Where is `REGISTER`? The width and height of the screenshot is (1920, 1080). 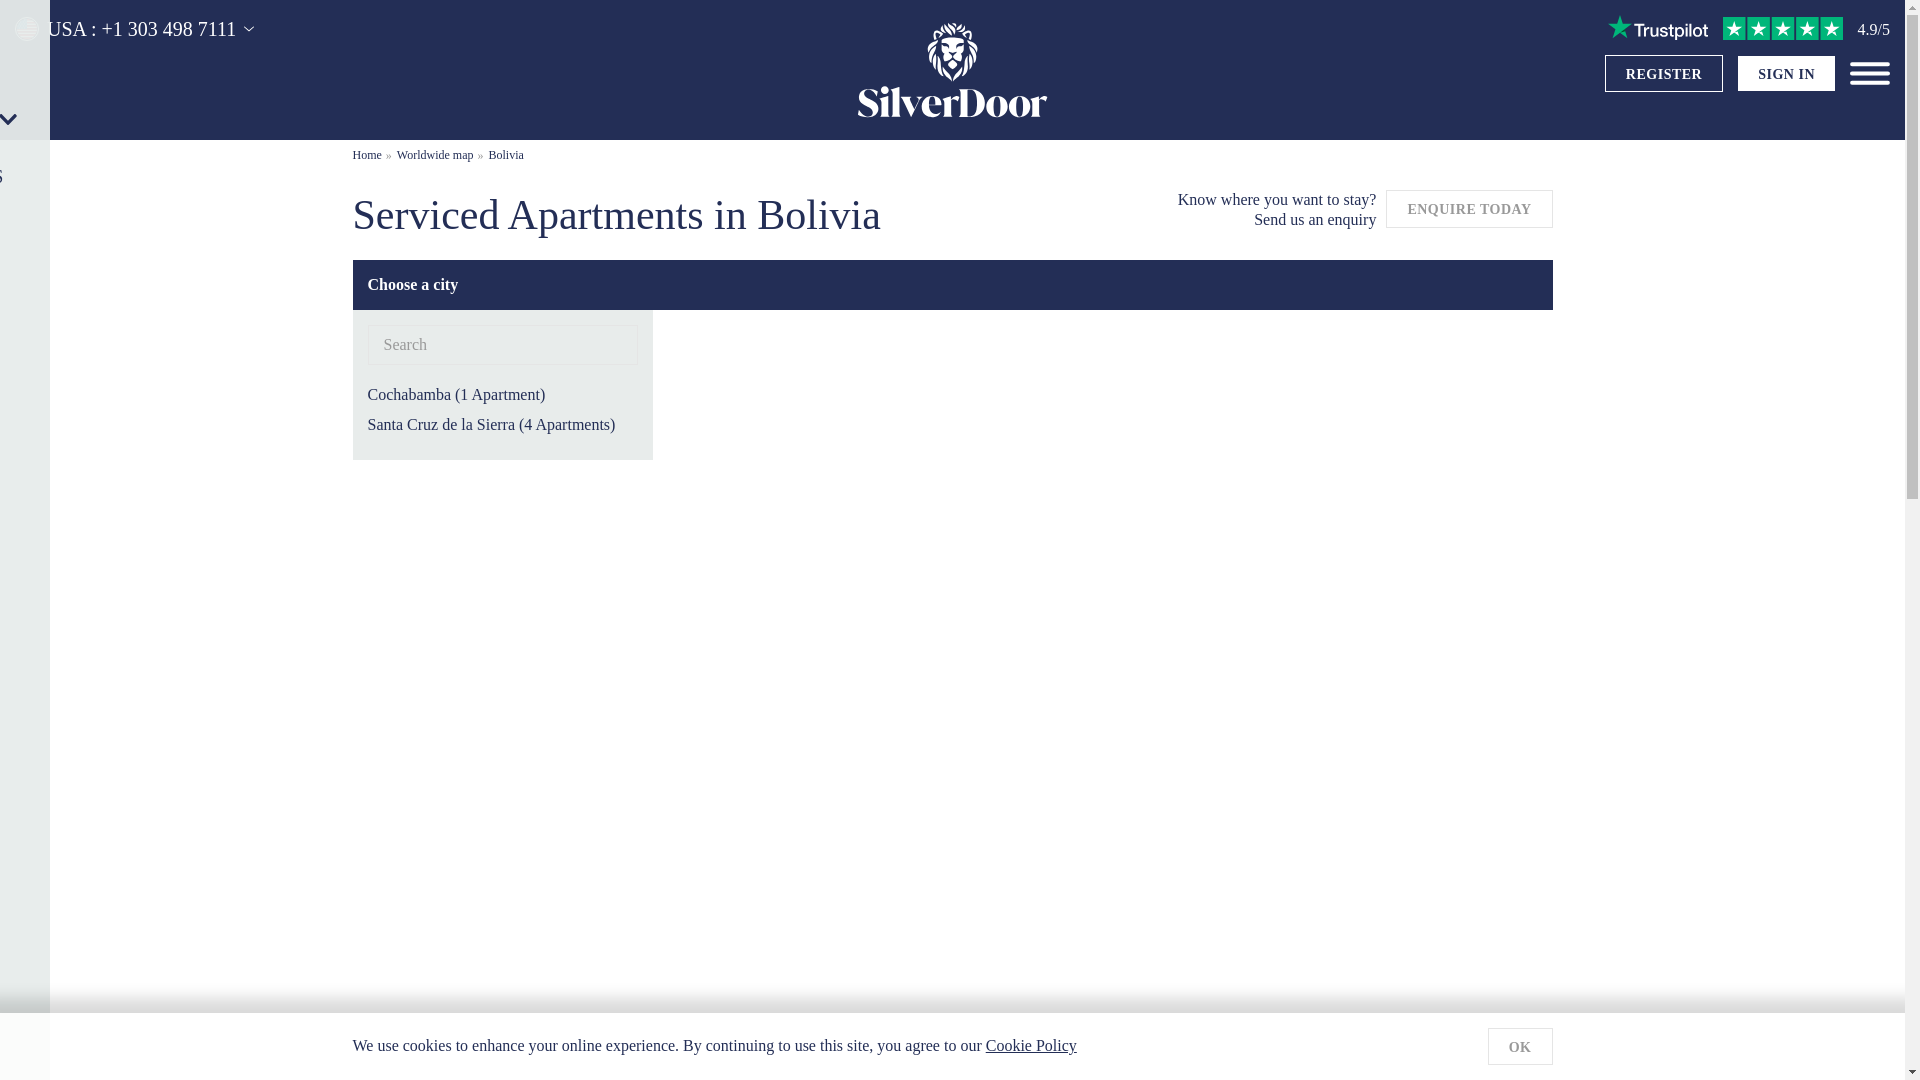
REGISTER is located at coordinates (1664, 74).